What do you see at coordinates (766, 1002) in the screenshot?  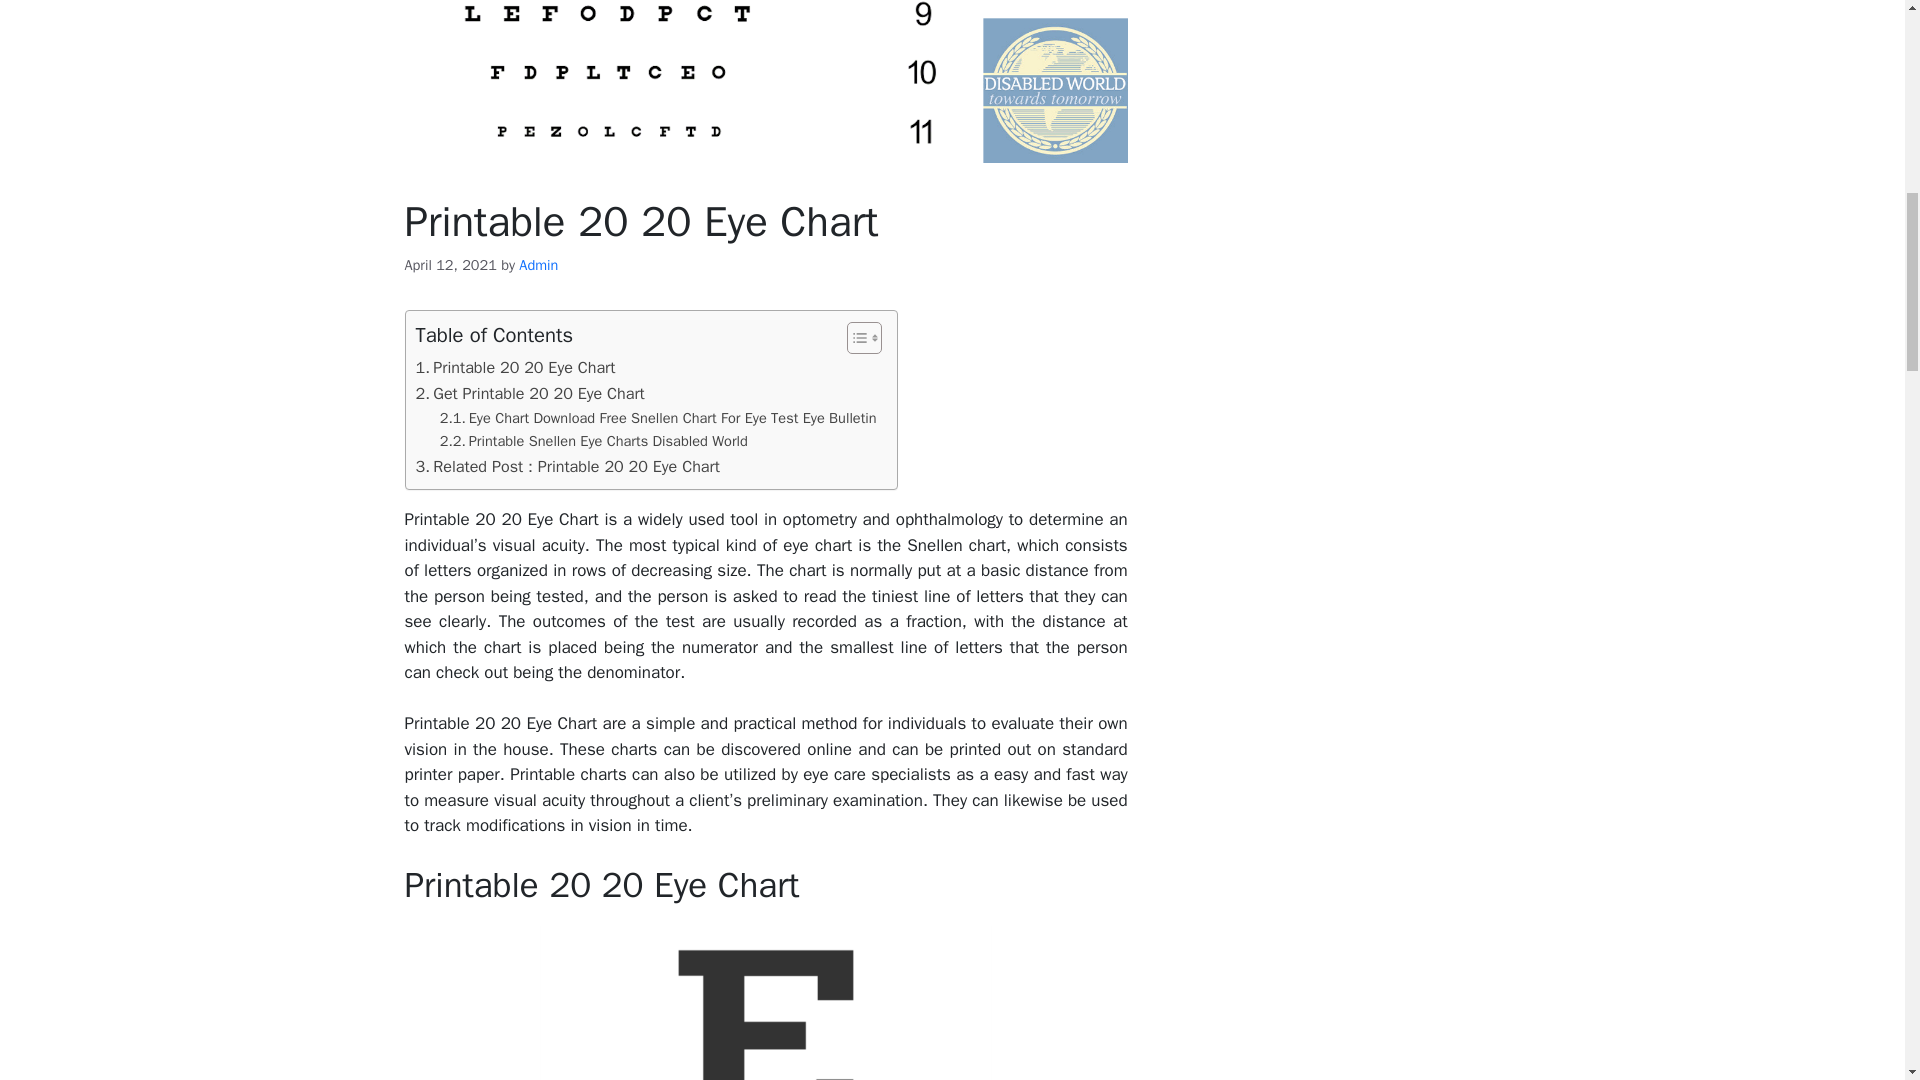 I see `Printable 20 20 Eye Chart` at bounding box center [766, 1002].